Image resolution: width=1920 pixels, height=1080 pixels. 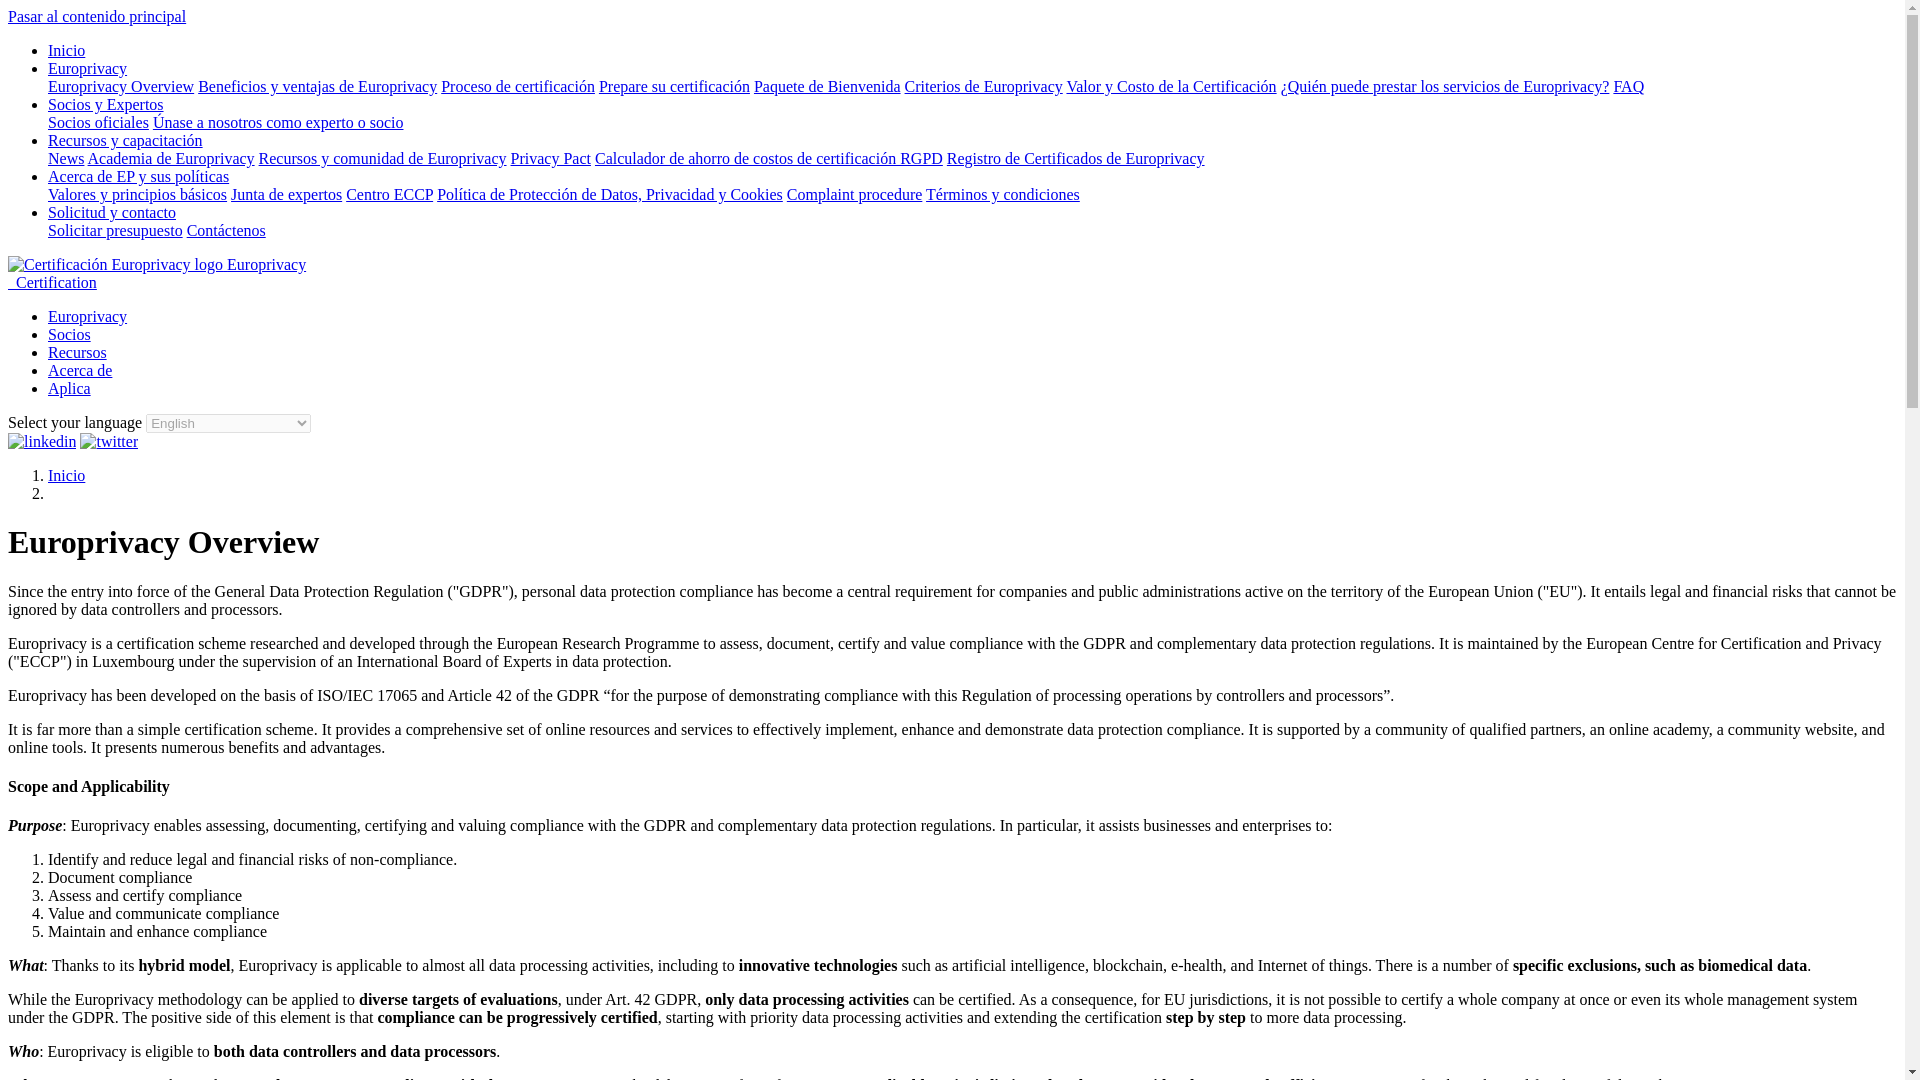 I want to click on Aplica, so click(x=69, y=388).